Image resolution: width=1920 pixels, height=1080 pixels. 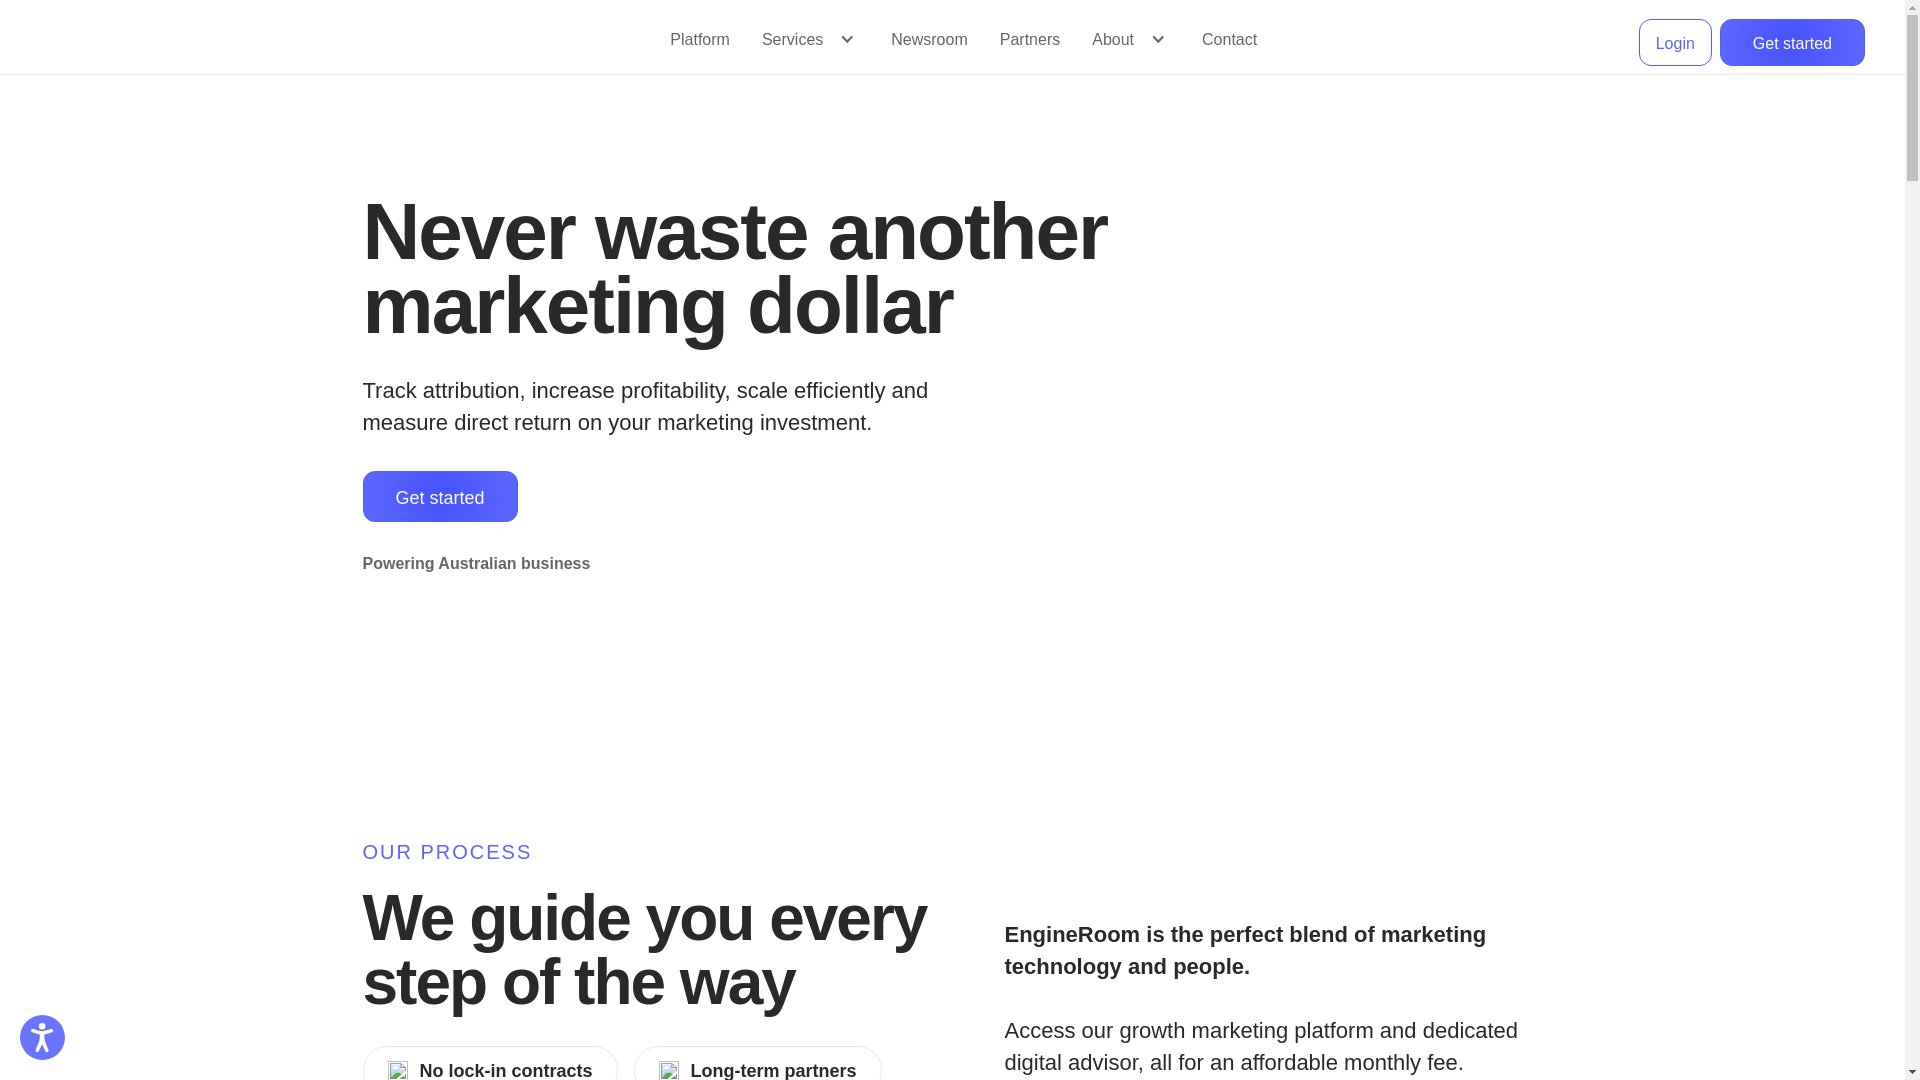 I want to click on Newsroom, so click(x=929, y=41).